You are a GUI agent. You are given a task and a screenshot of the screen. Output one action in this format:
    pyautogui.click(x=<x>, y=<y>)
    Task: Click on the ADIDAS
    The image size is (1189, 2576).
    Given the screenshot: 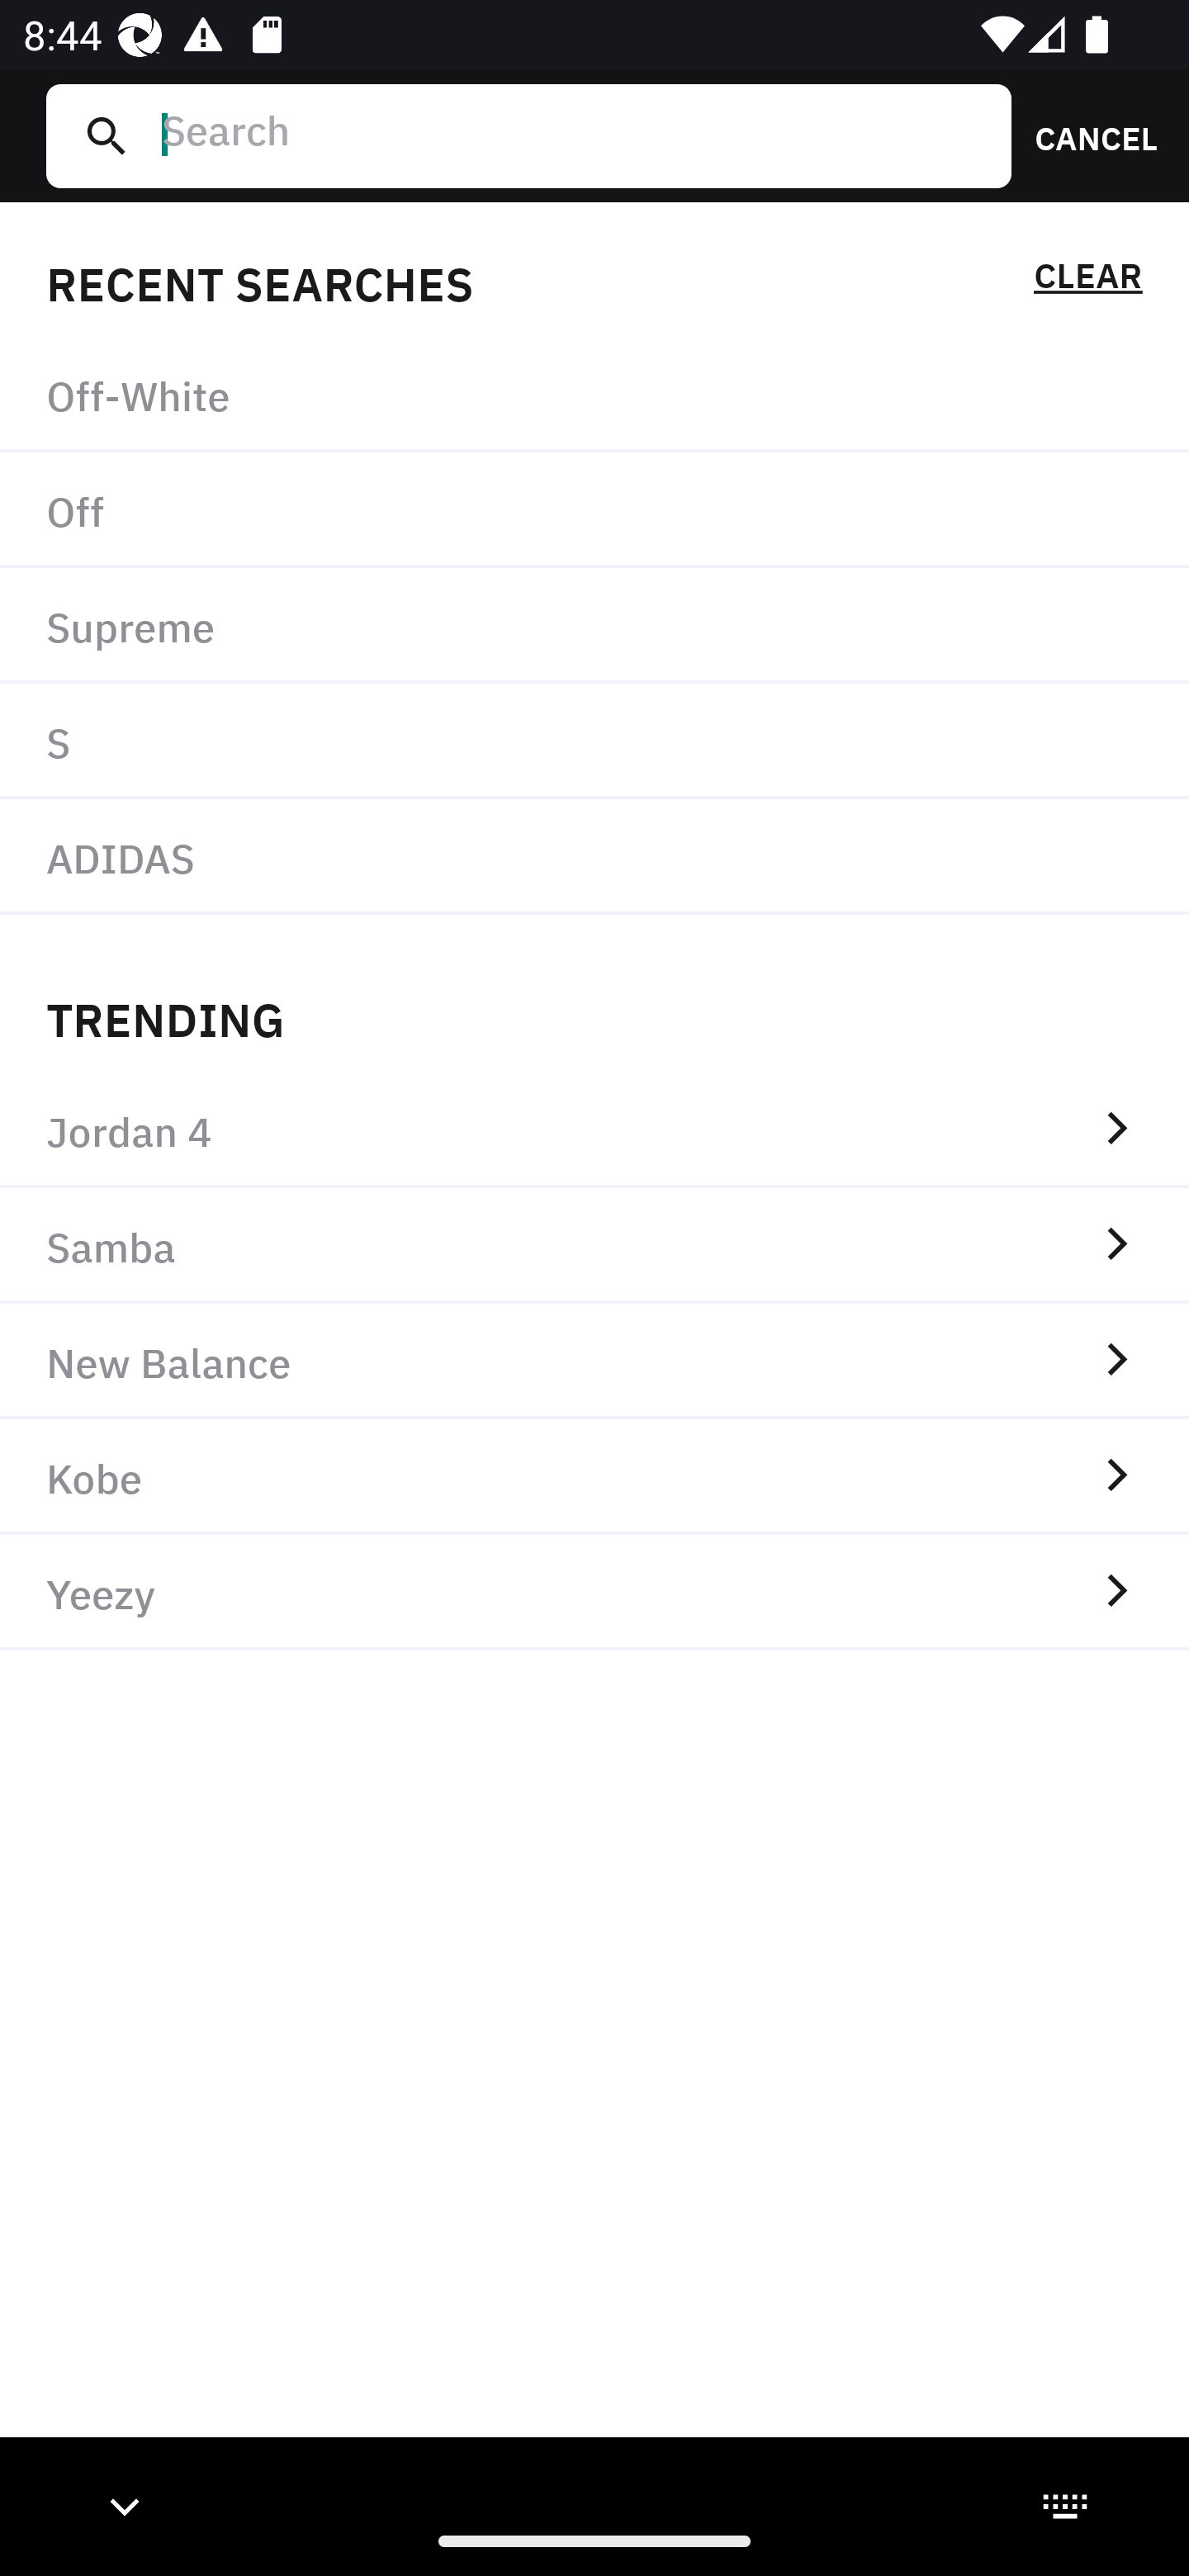 What is the action you would take?
    pyautogui.click(x=594, y=856)
    